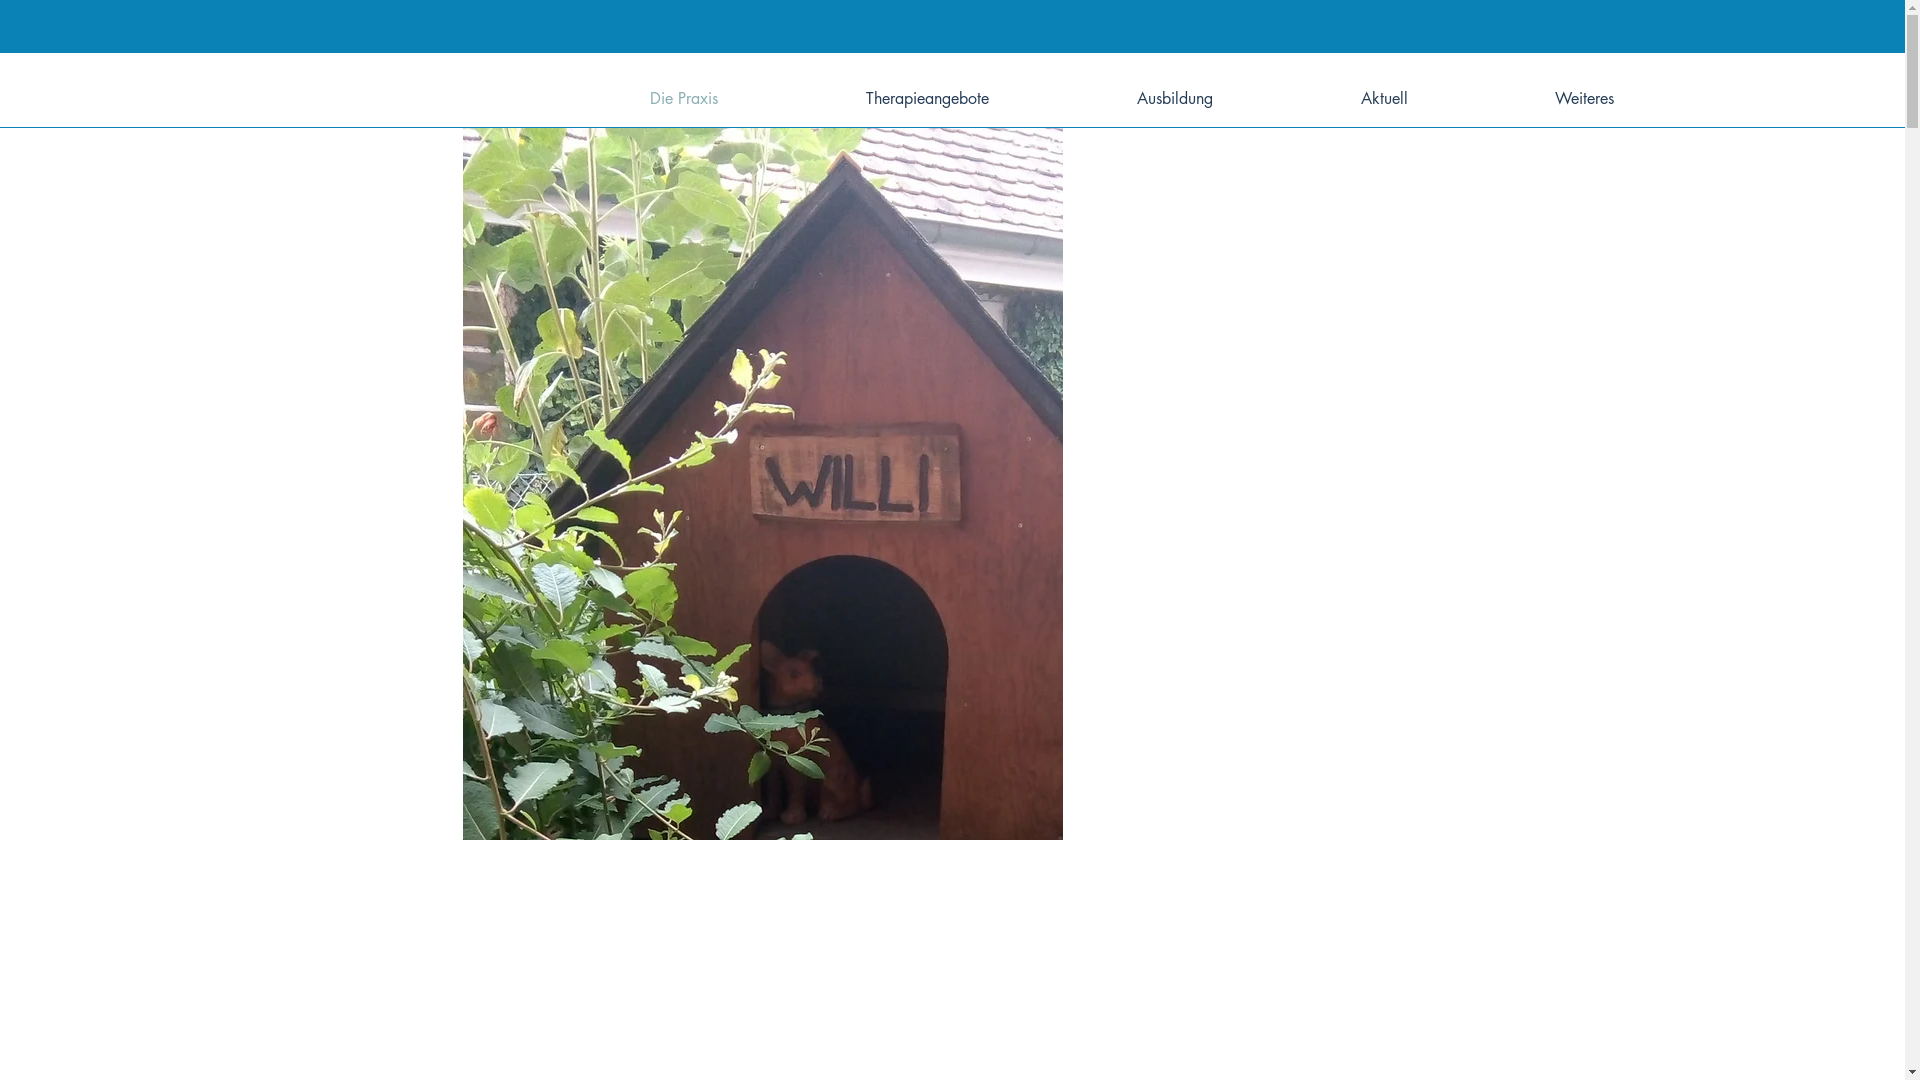  I want to click on Weiteres, so click(1584, 98).